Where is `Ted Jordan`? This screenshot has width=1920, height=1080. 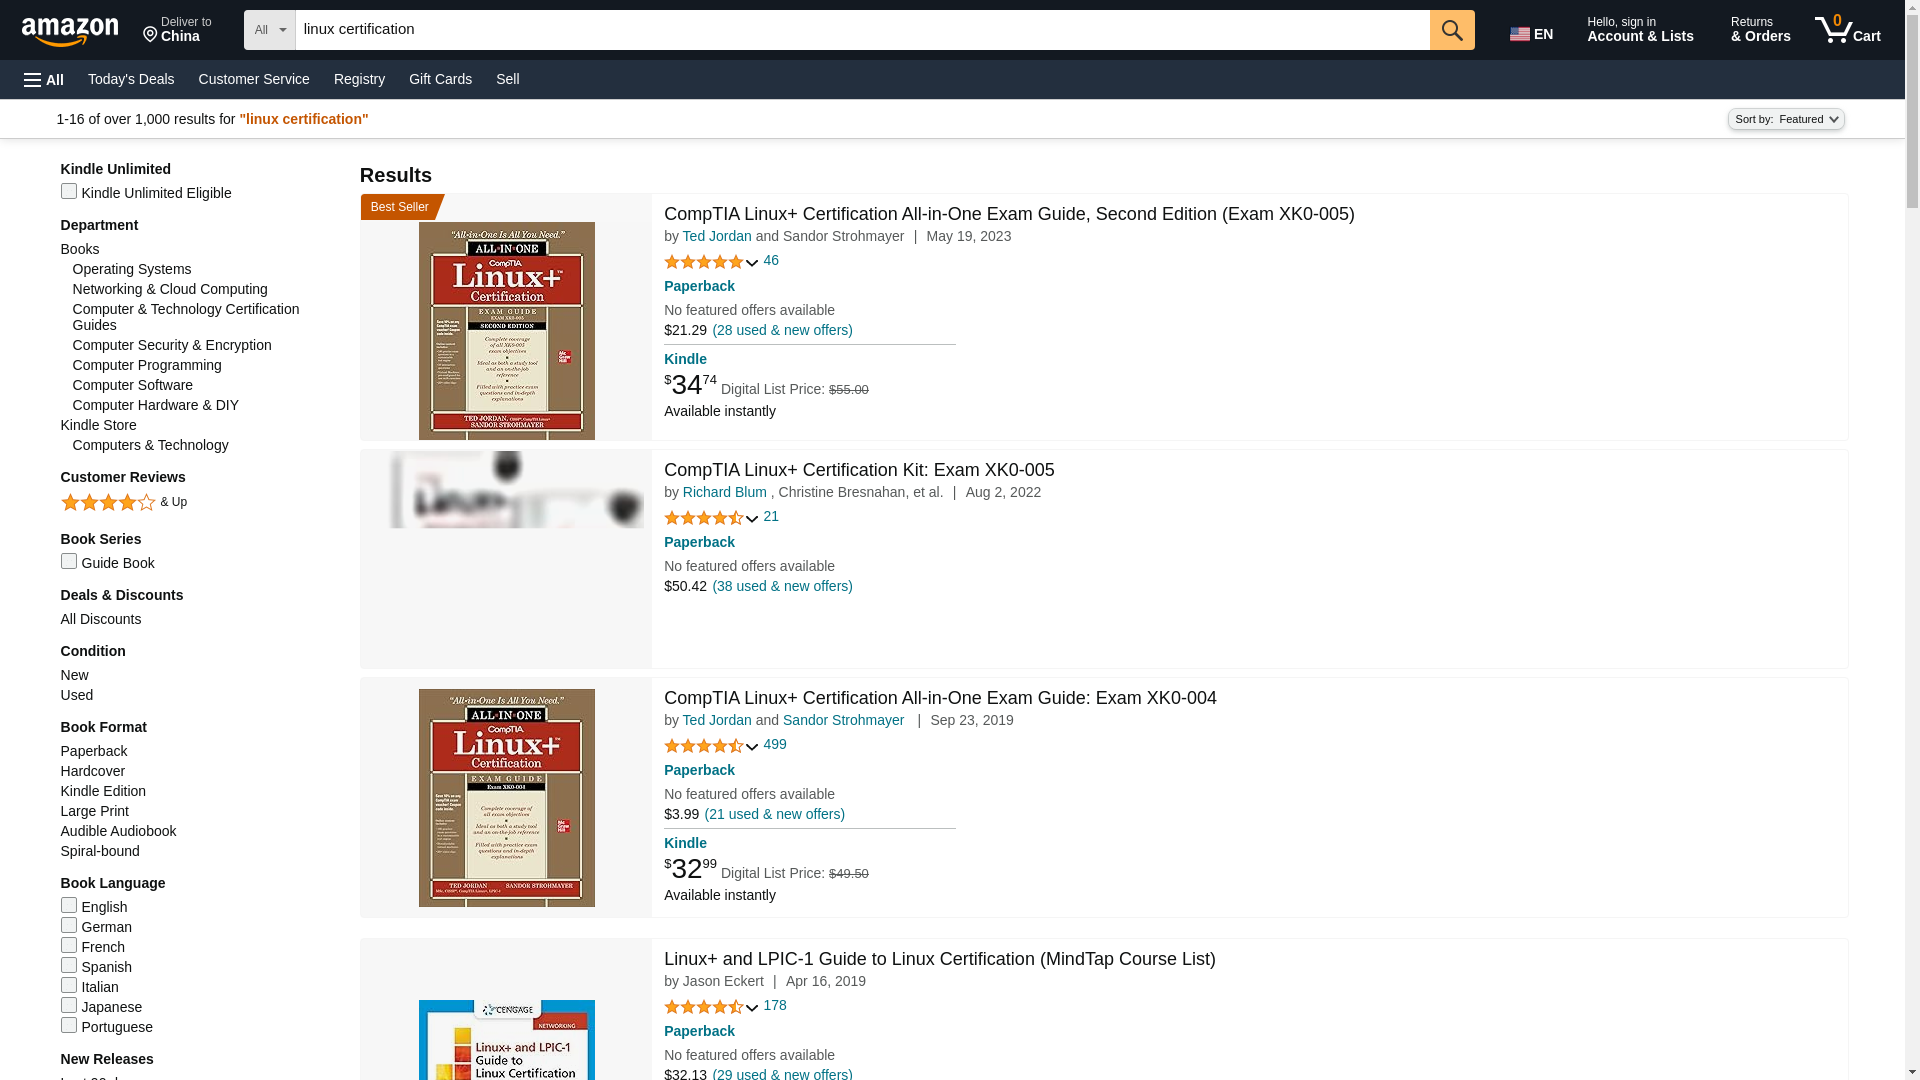 Ted Jordan is located at coordinates (177, 30).